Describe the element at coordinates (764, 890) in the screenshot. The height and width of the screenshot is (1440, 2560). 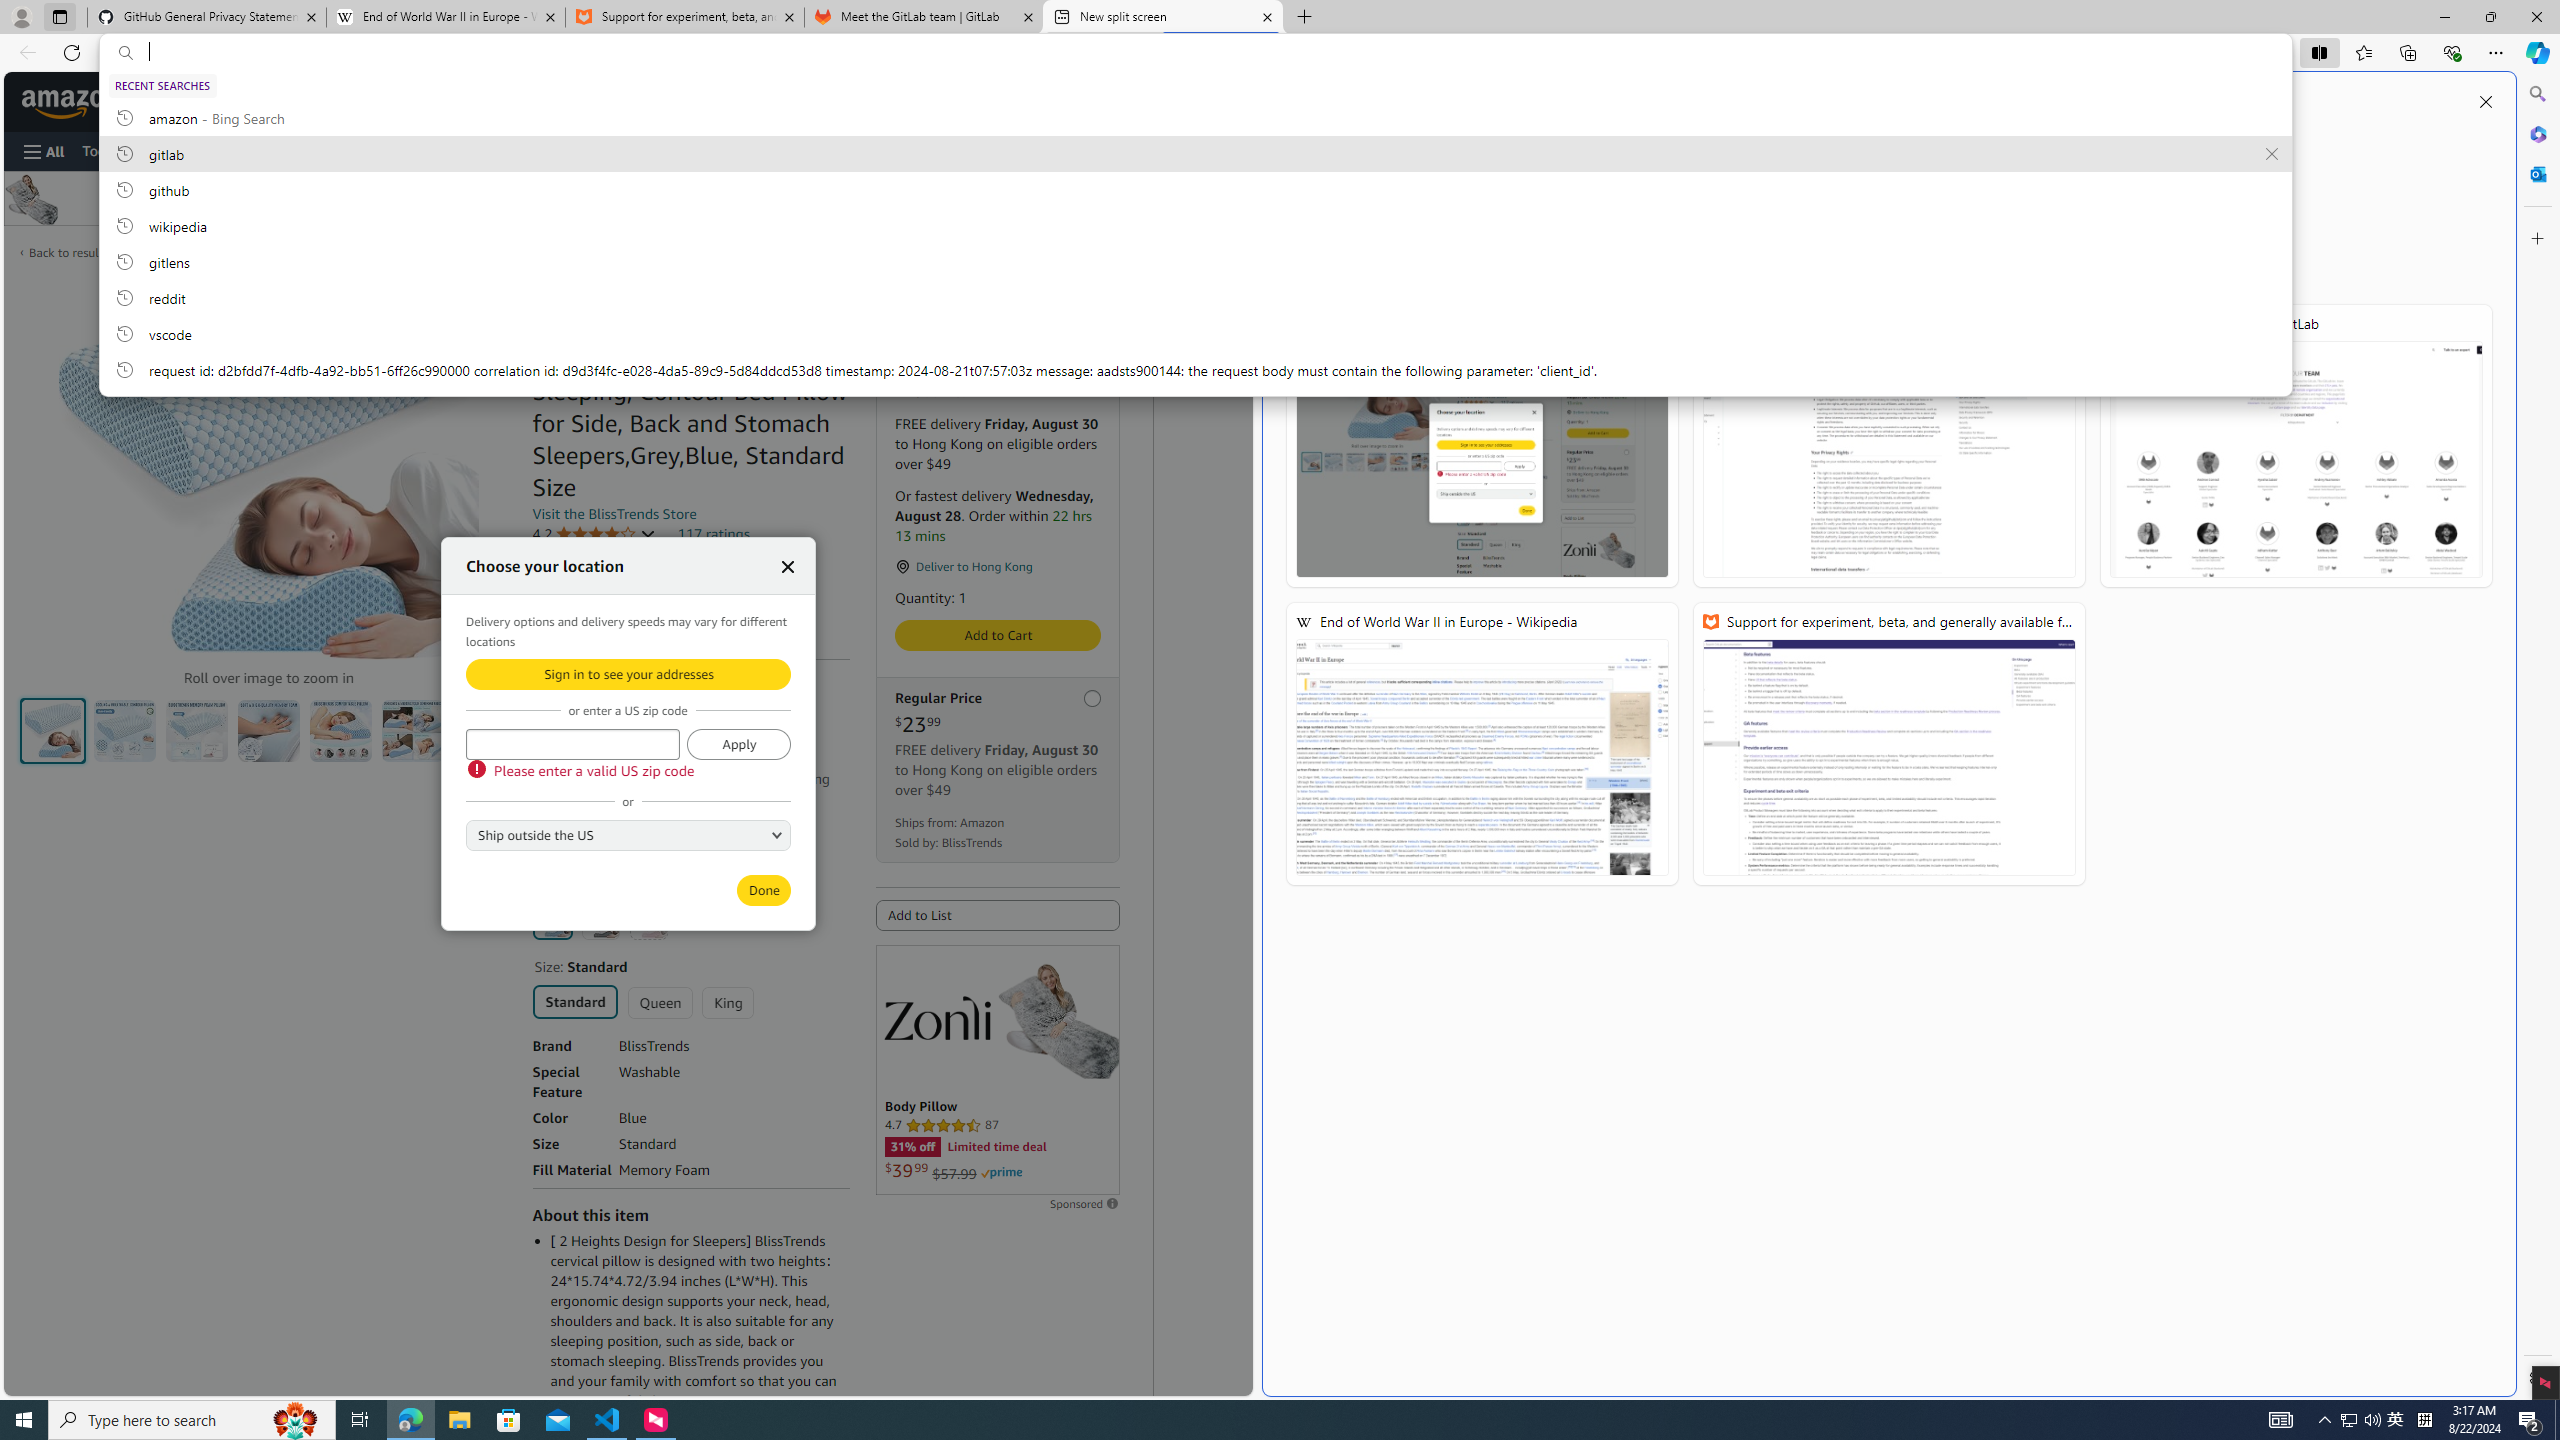
I see `Done` at that location.